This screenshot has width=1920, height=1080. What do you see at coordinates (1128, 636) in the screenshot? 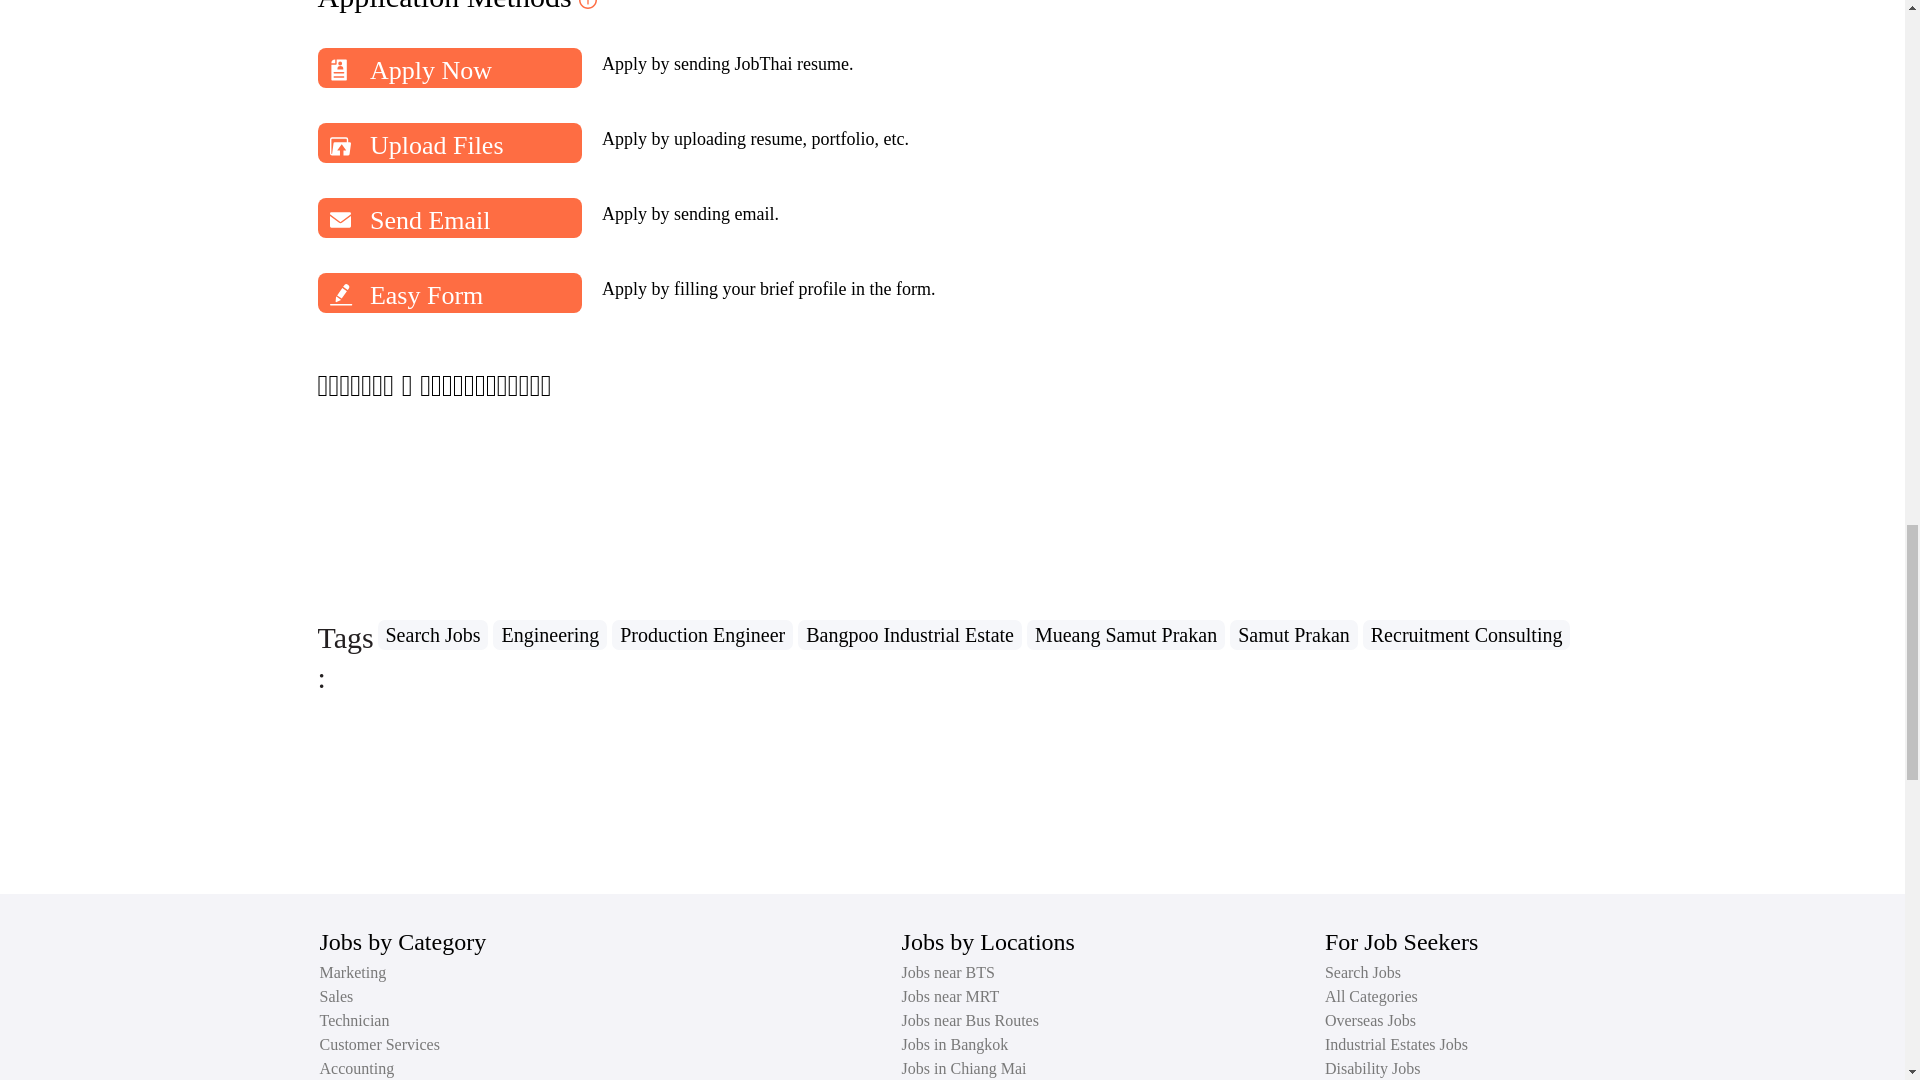
I see `Mueang Samut Prakan` at bounding box center [1128, 636].